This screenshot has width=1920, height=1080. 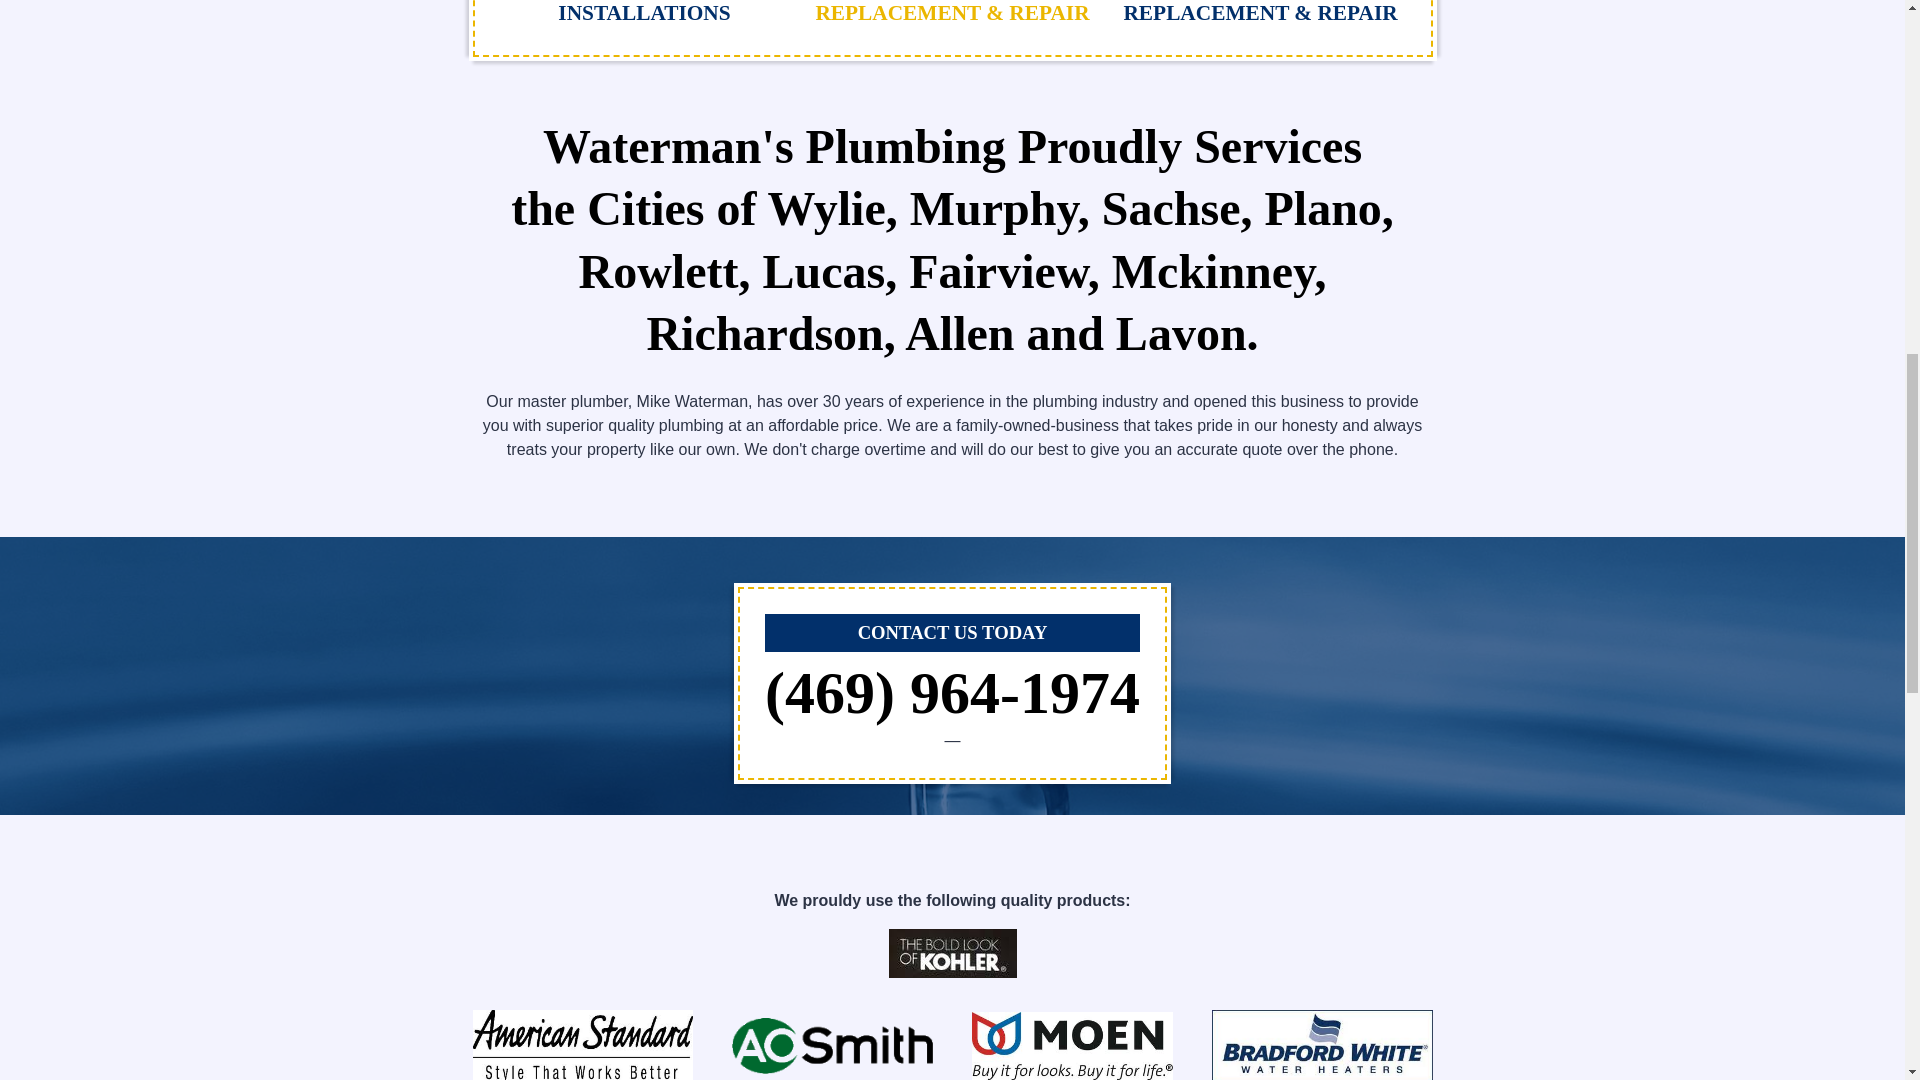 What do you see at coordinates (832, 1046) in the screenshot?
I see `AO Smith Logo` at bounding box center [832, 1046].